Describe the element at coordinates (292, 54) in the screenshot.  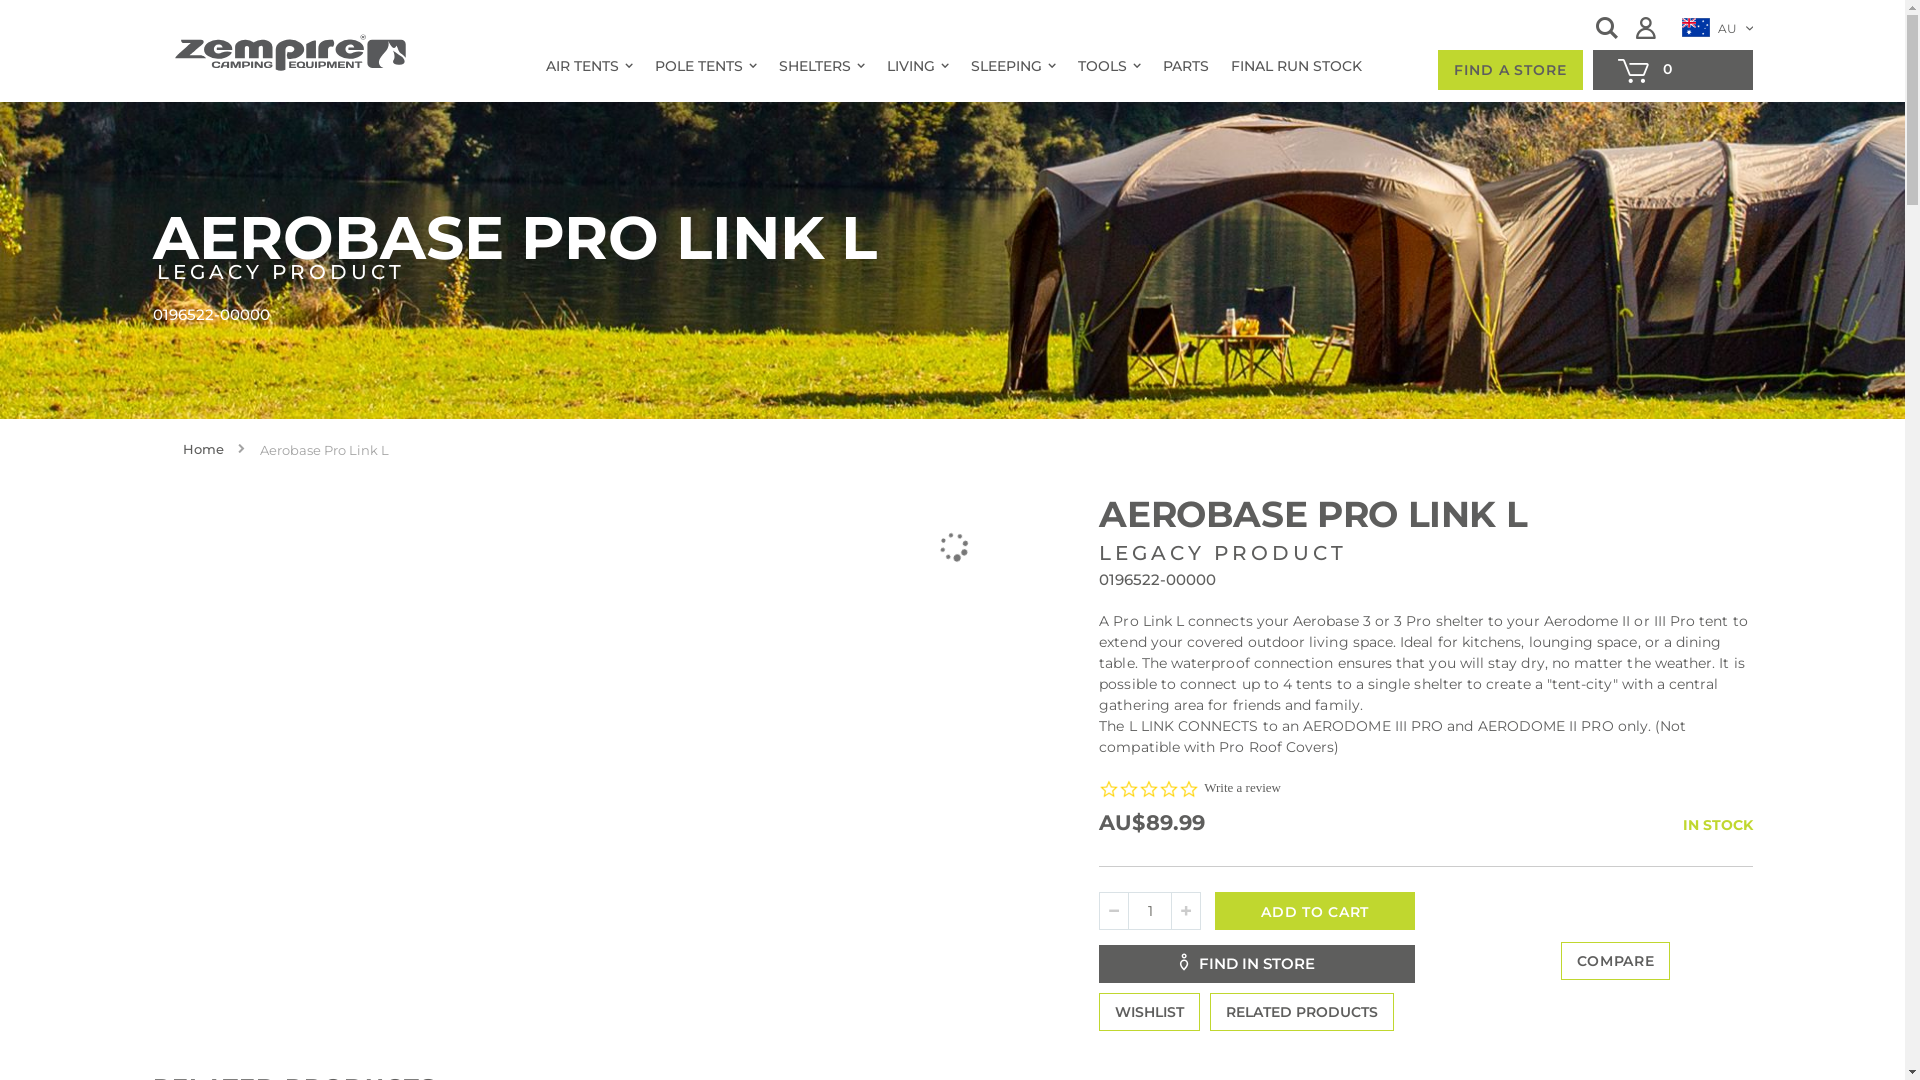
I see `zempire camping` at that location.